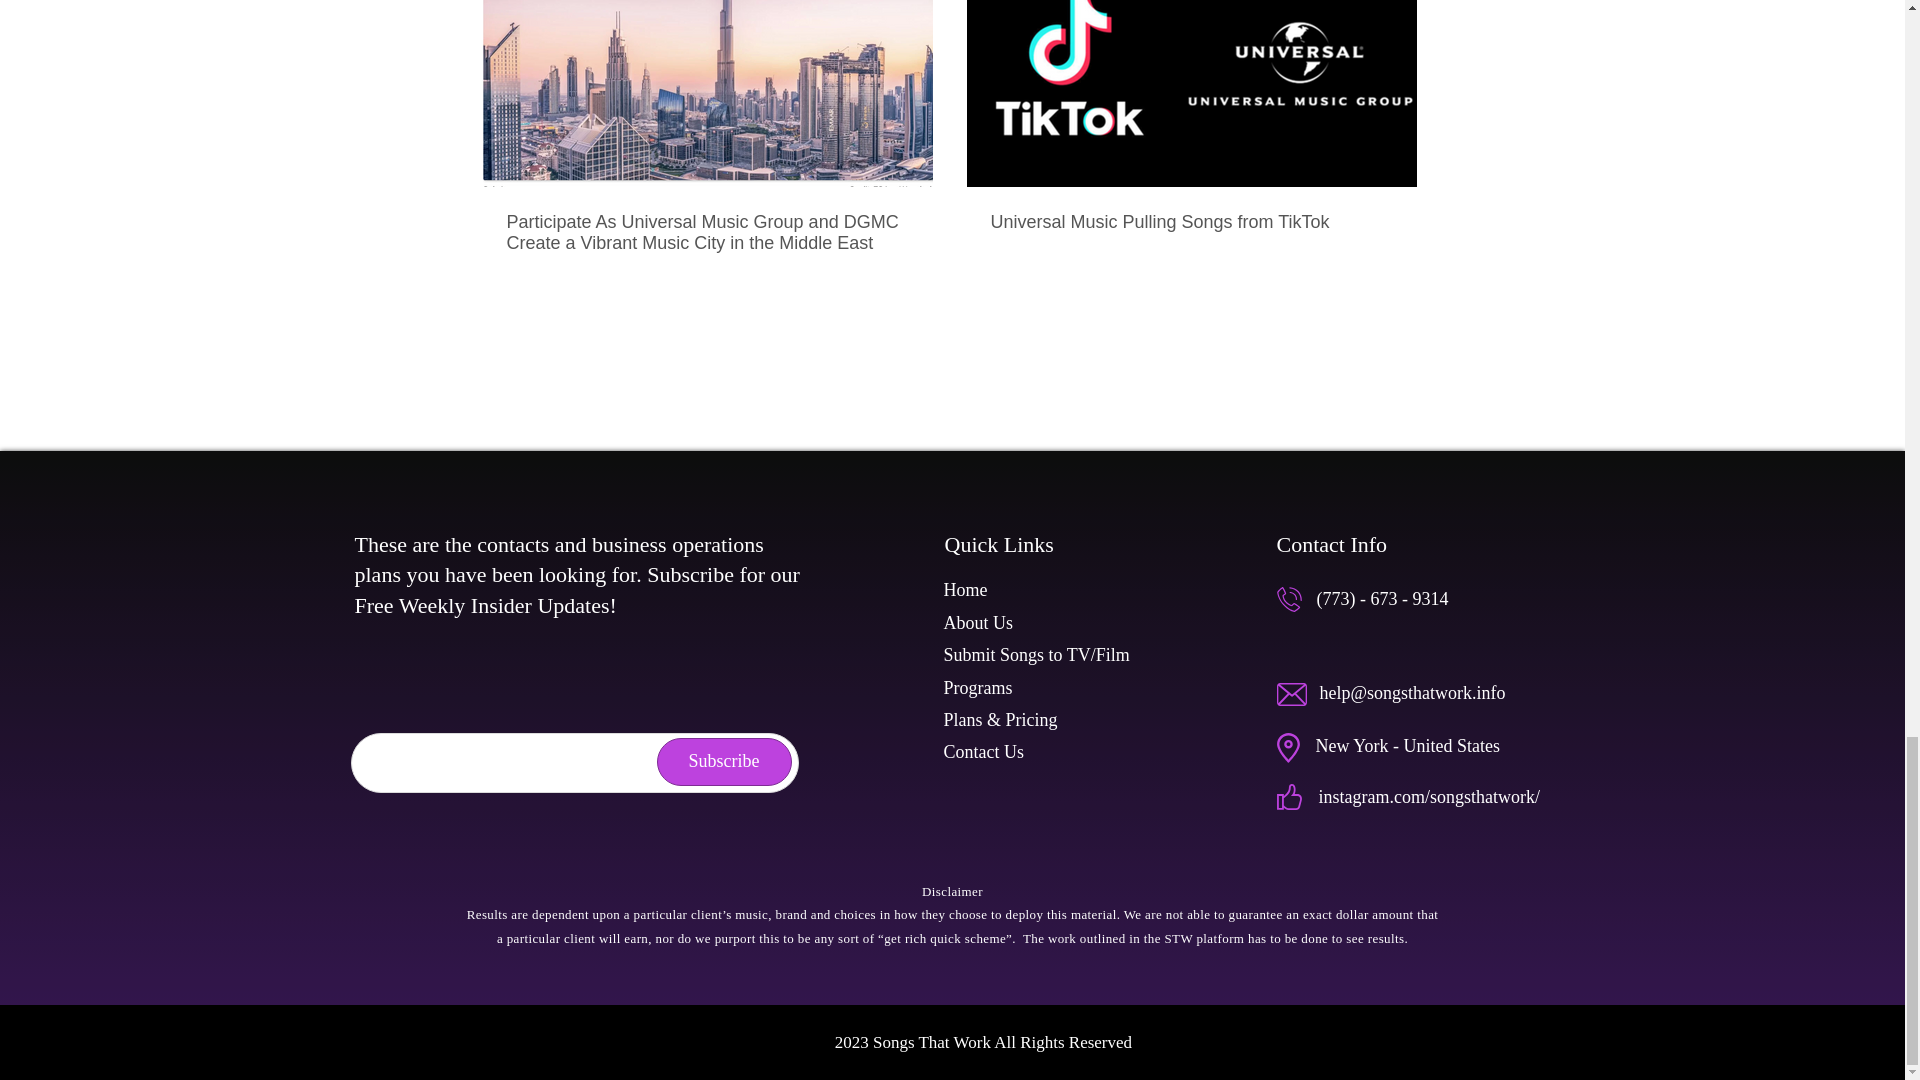  I want to click on Contact Us, so click(984, 752).